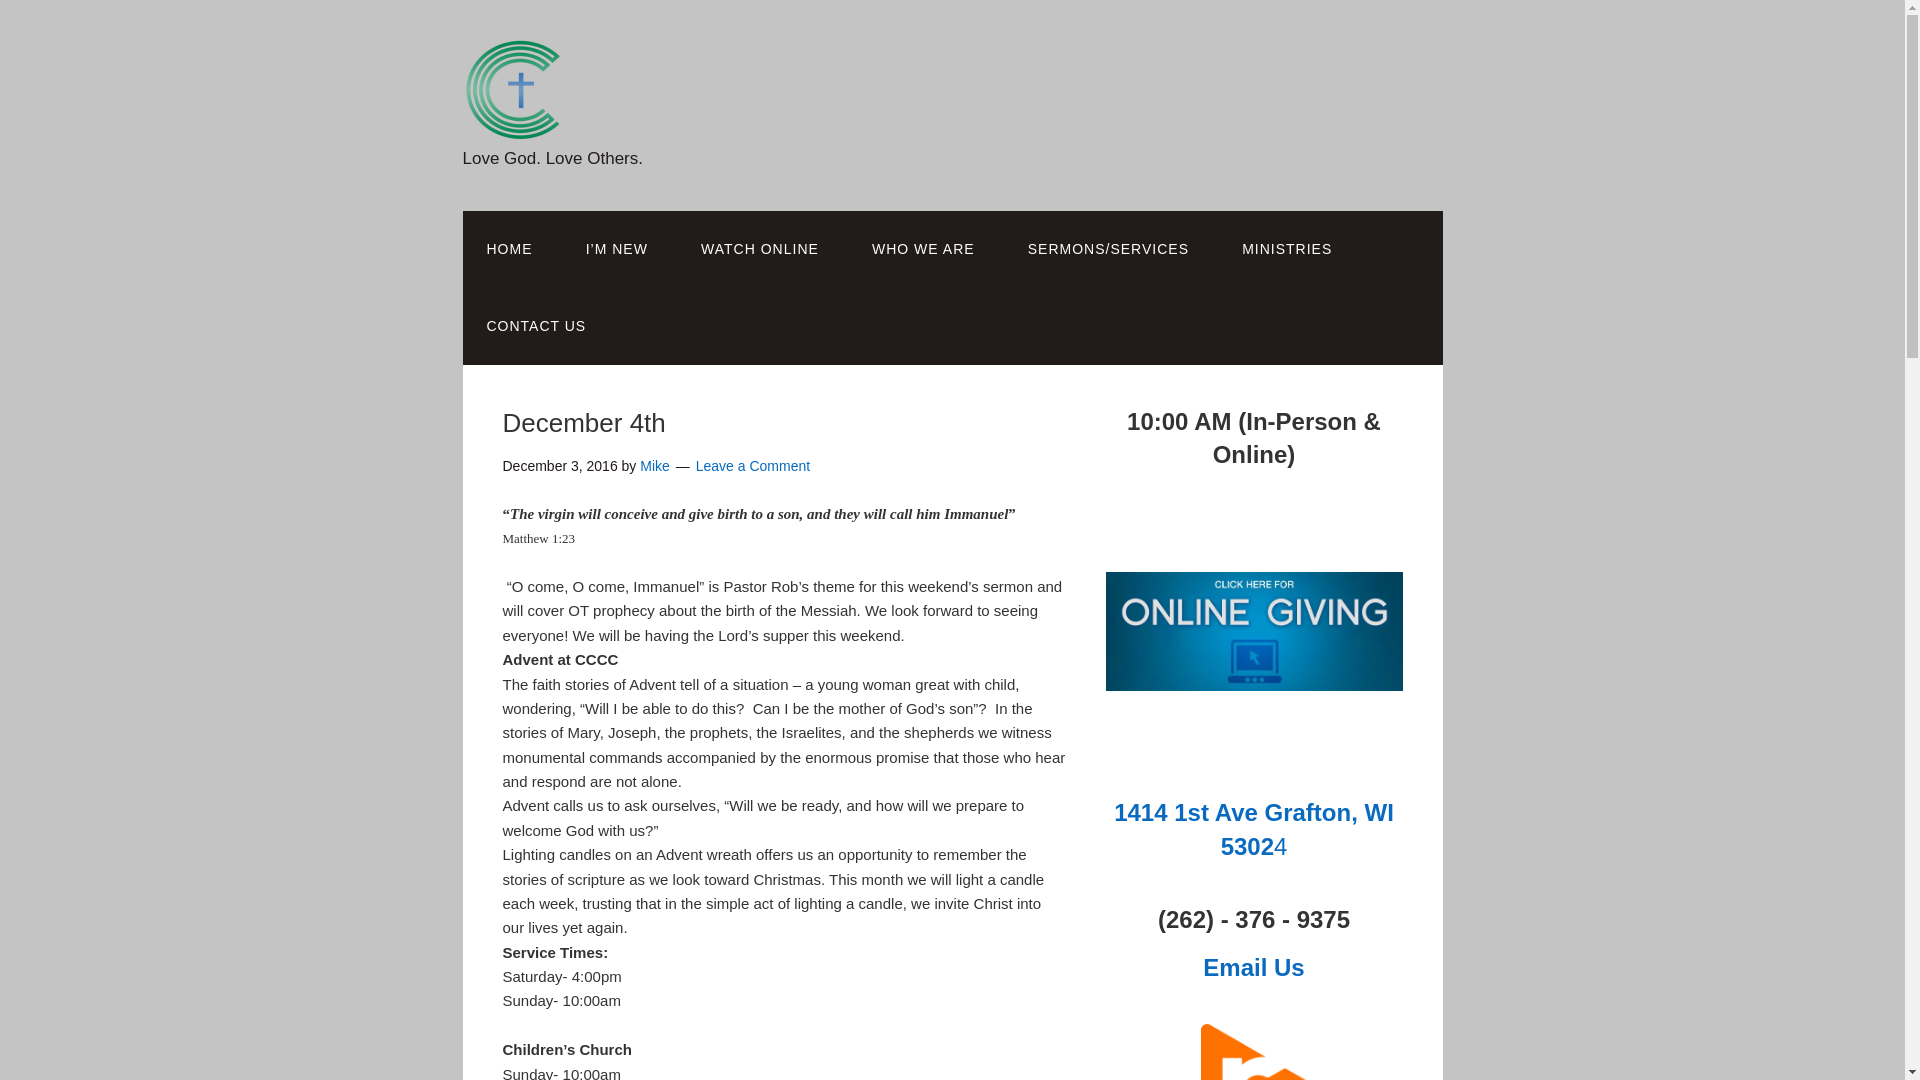 The width and height of the screenshot is (1920, 1080). What do you see at coordinates (558, 466) in the screenshot?
I see `Saturday, December 3, 2016, 9:51 pm` at bounding box center [558, 466].